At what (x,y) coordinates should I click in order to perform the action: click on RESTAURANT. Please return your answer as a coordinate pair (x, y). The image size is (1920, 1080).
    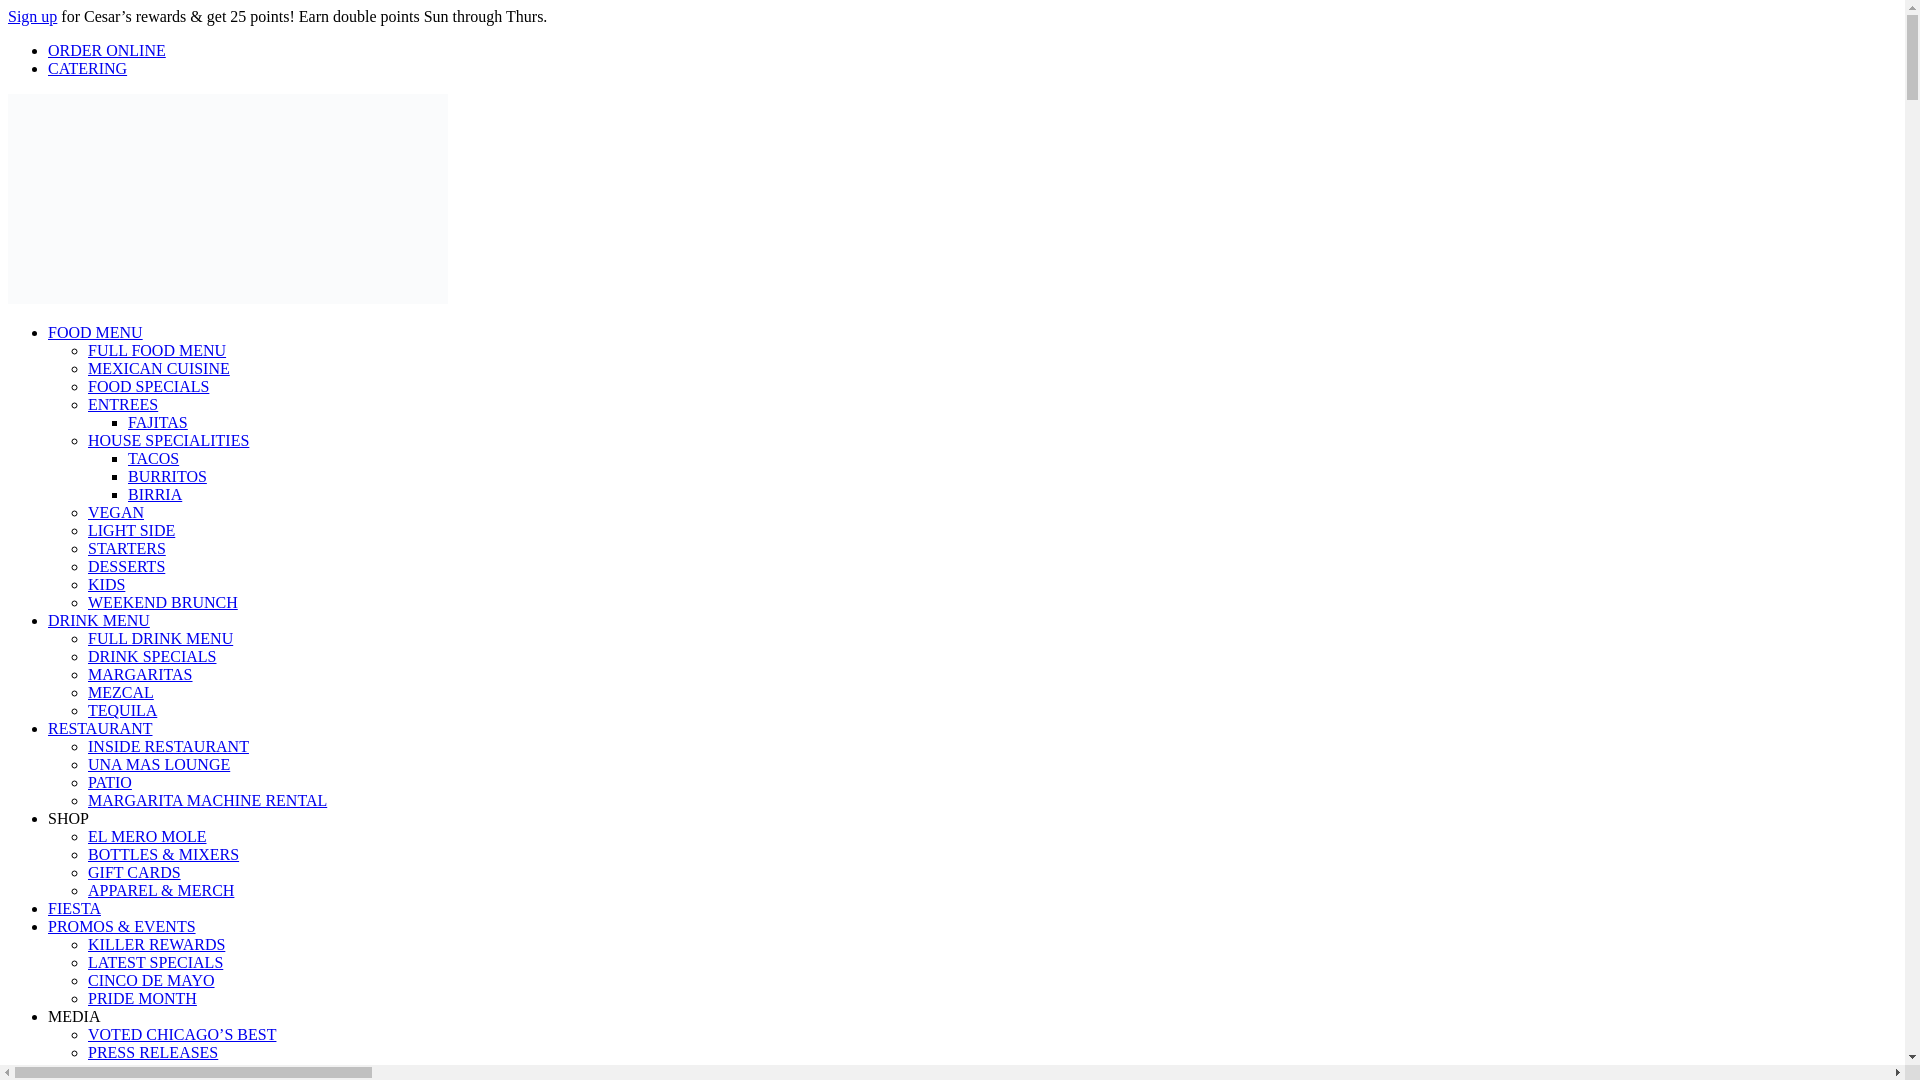
    Looking at the image, I should click on (100, 728).